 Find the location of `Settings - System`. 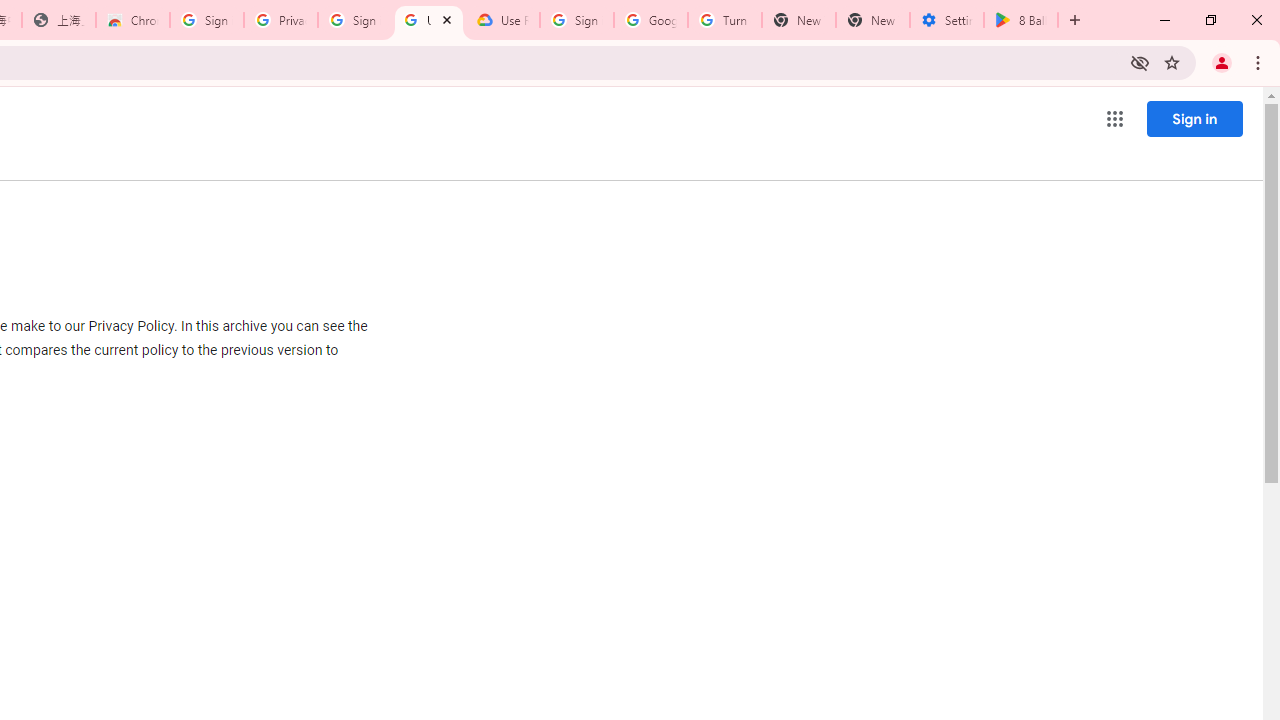

Settings - System is located at coordinates (947, 20).